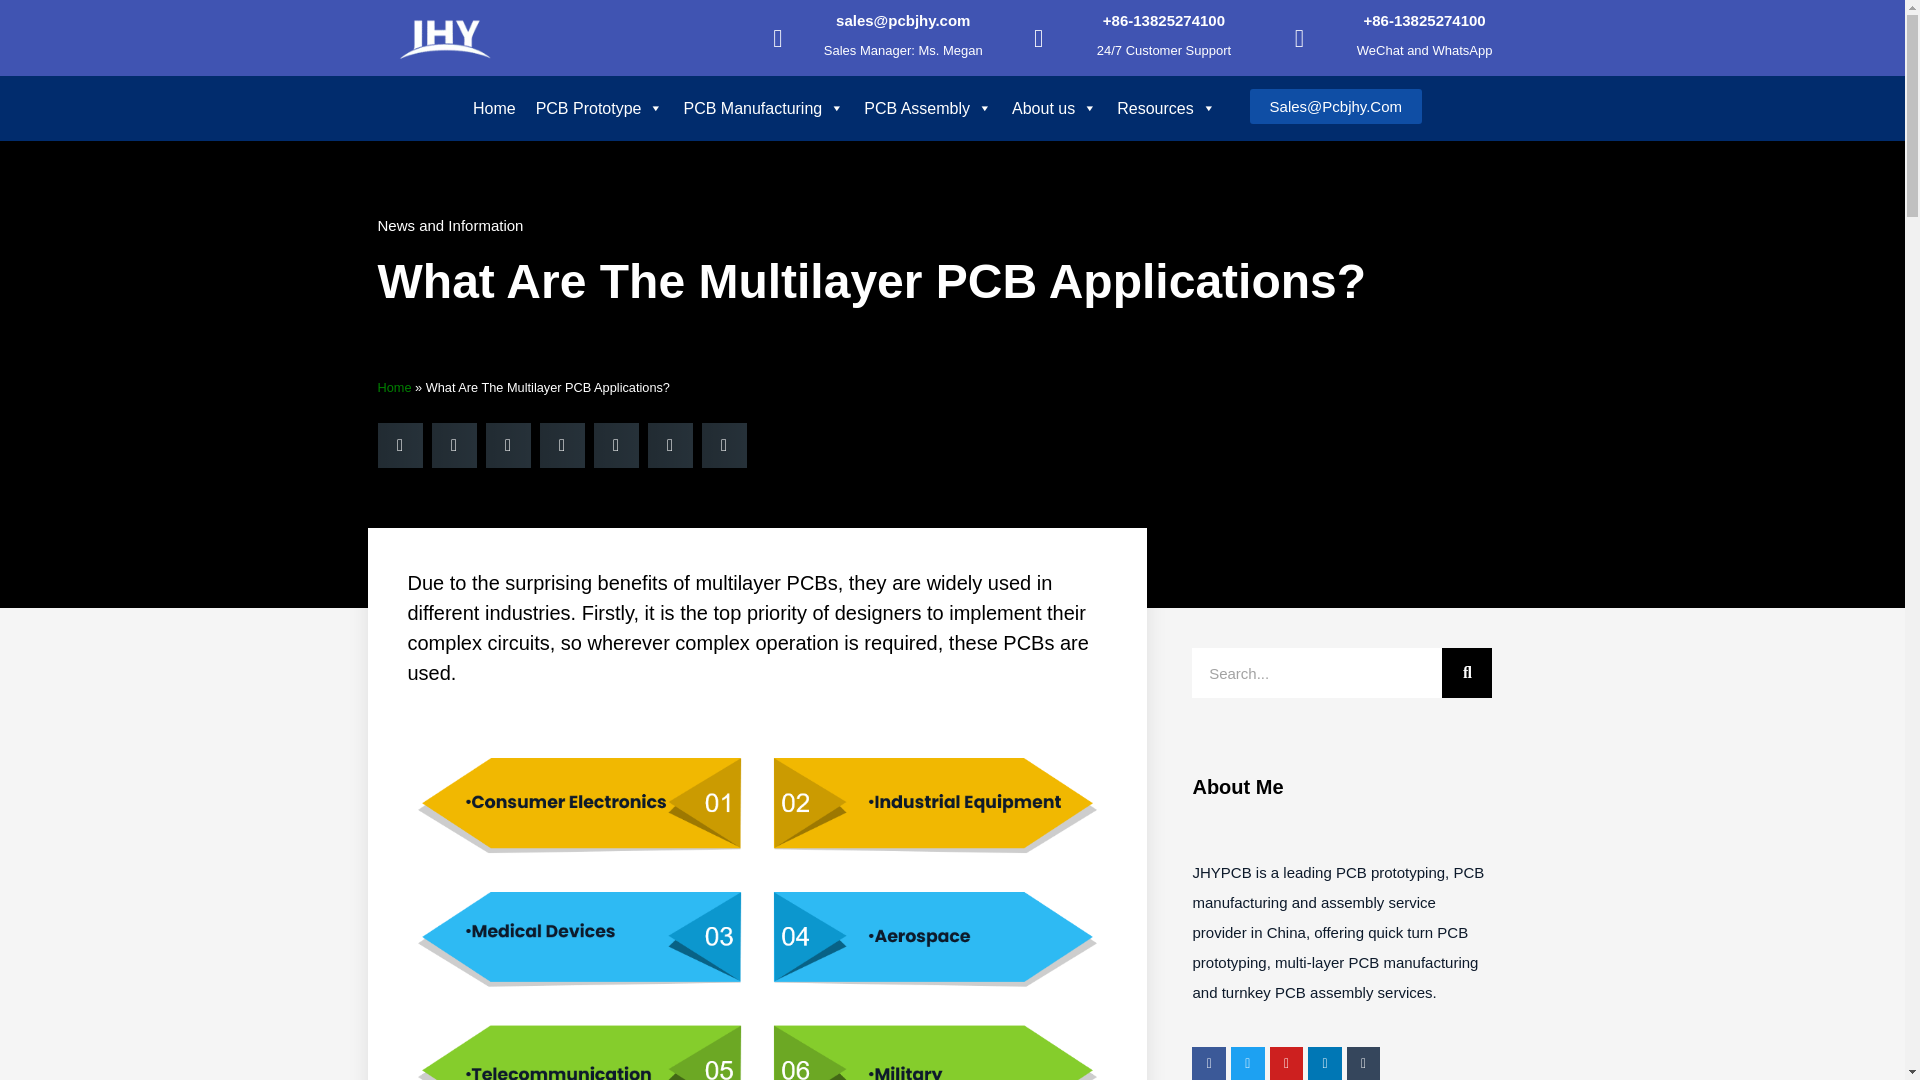 This screenshot has width=1920, height=1080. I want to click on PCB Assembly, so click(928, 108).